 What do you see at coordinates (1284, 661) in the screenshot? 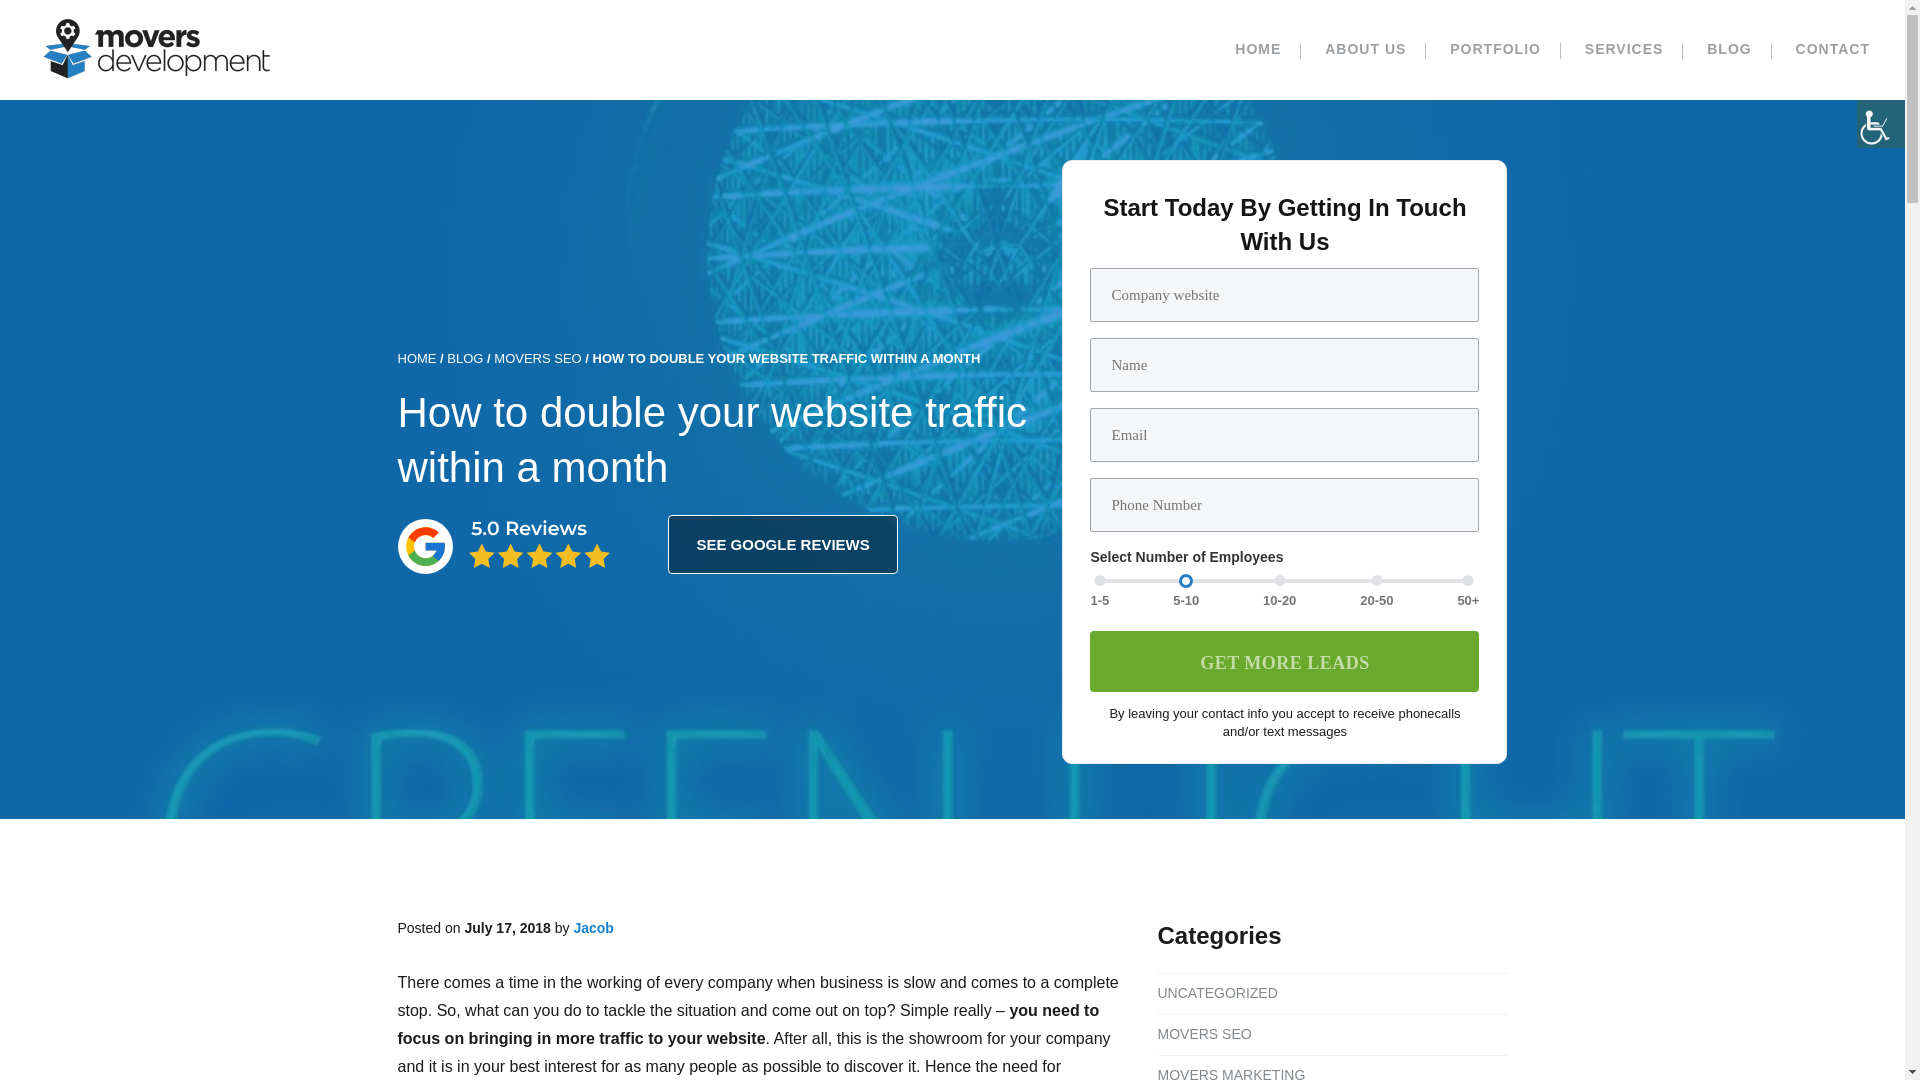
I see `Get More Leads` at bounding box center [1284, 661].